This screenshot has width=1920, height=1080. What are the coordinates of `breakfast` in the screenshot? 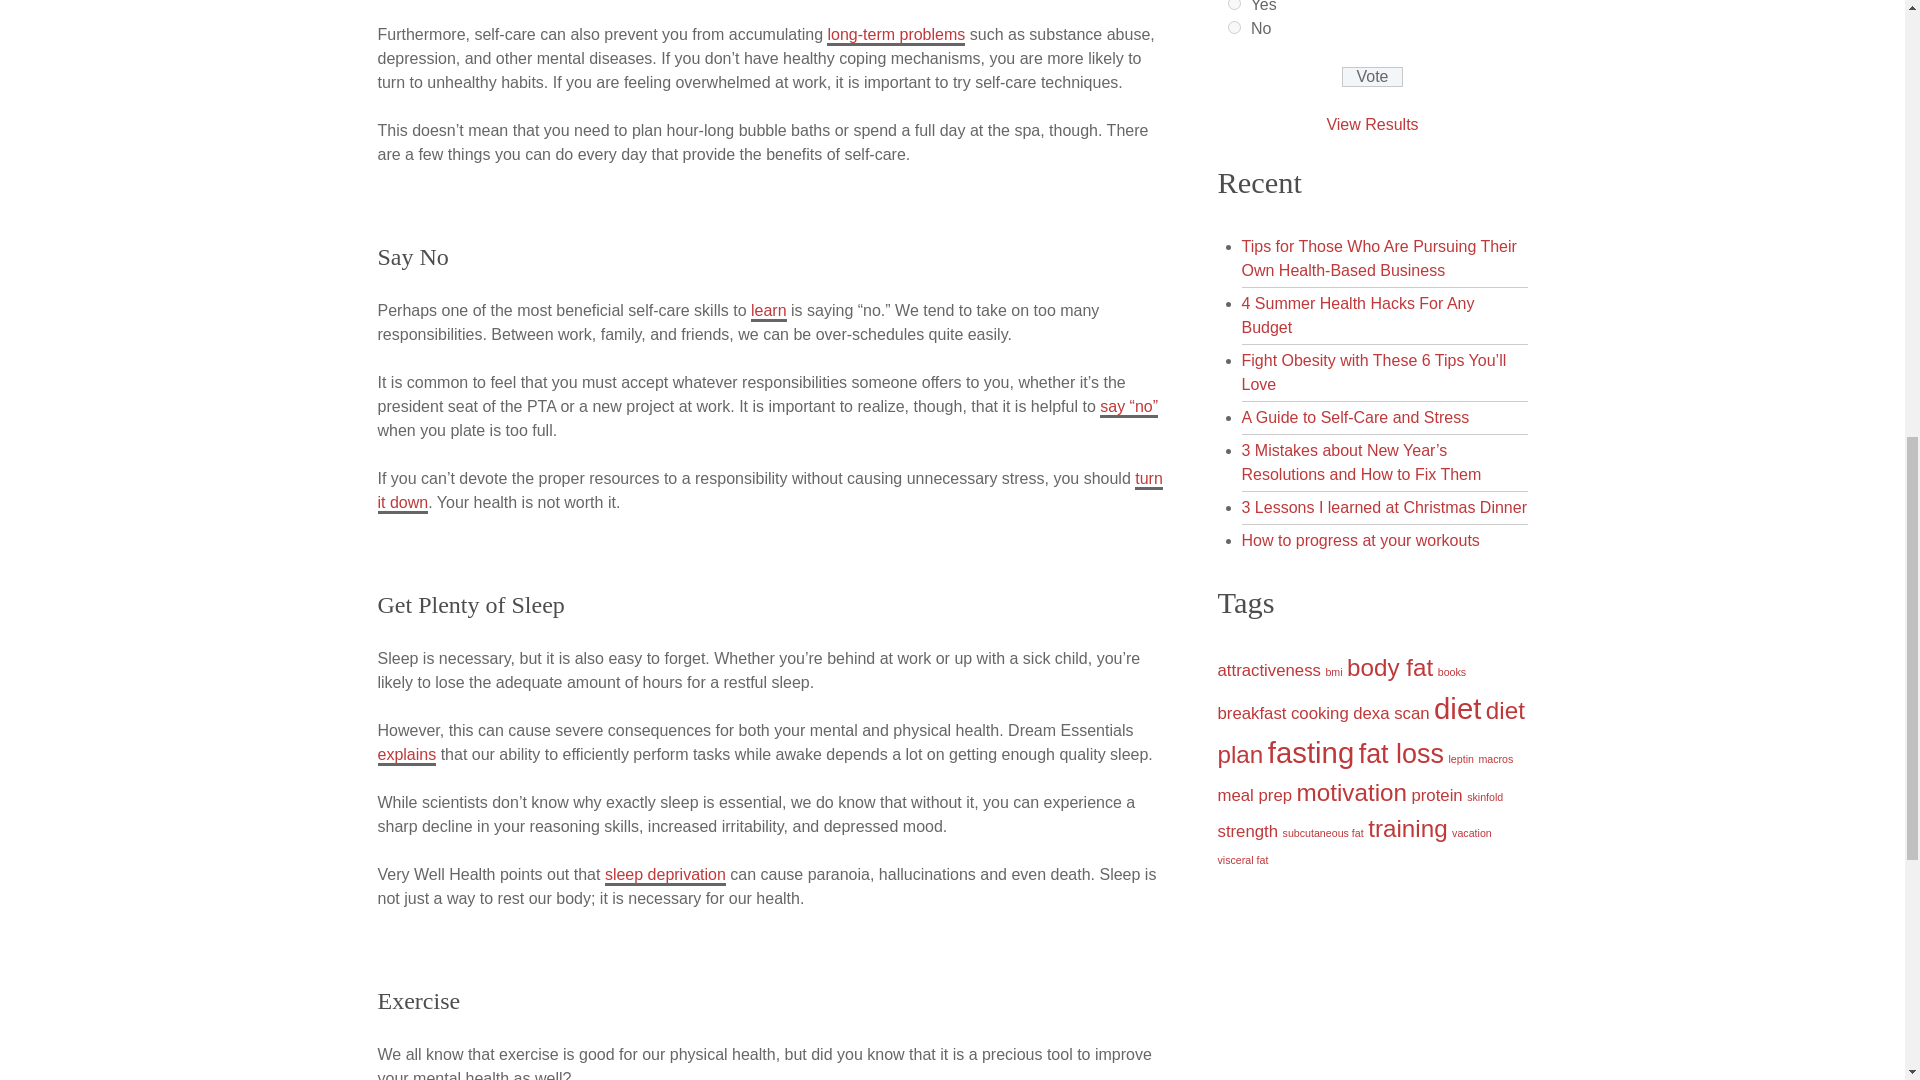 It's located at (1252, 713).